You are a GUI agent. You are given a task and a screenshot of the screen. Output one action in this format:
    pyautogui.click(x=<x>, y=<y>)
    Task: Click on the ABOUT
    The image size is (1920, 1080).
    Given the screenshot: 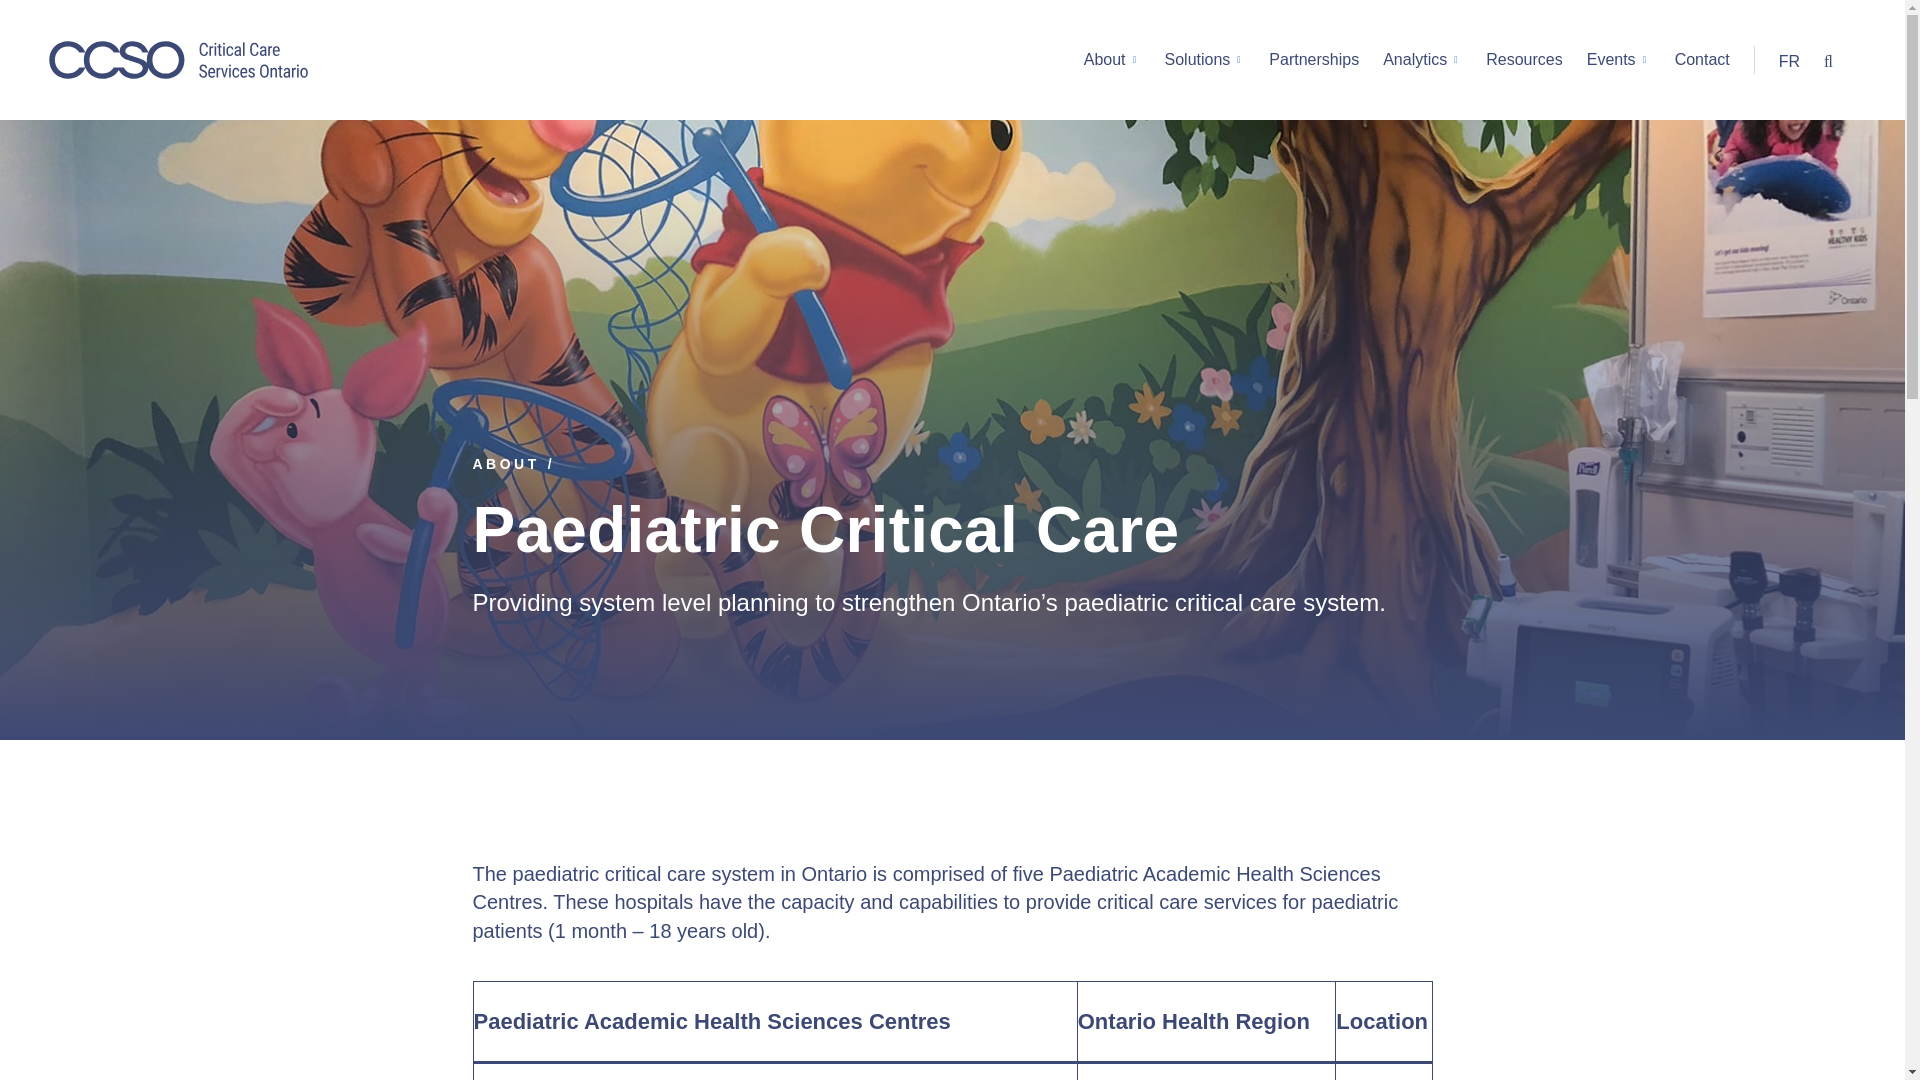 What is the action you would take?
    pyautogui.click(x=506, y=463)
    